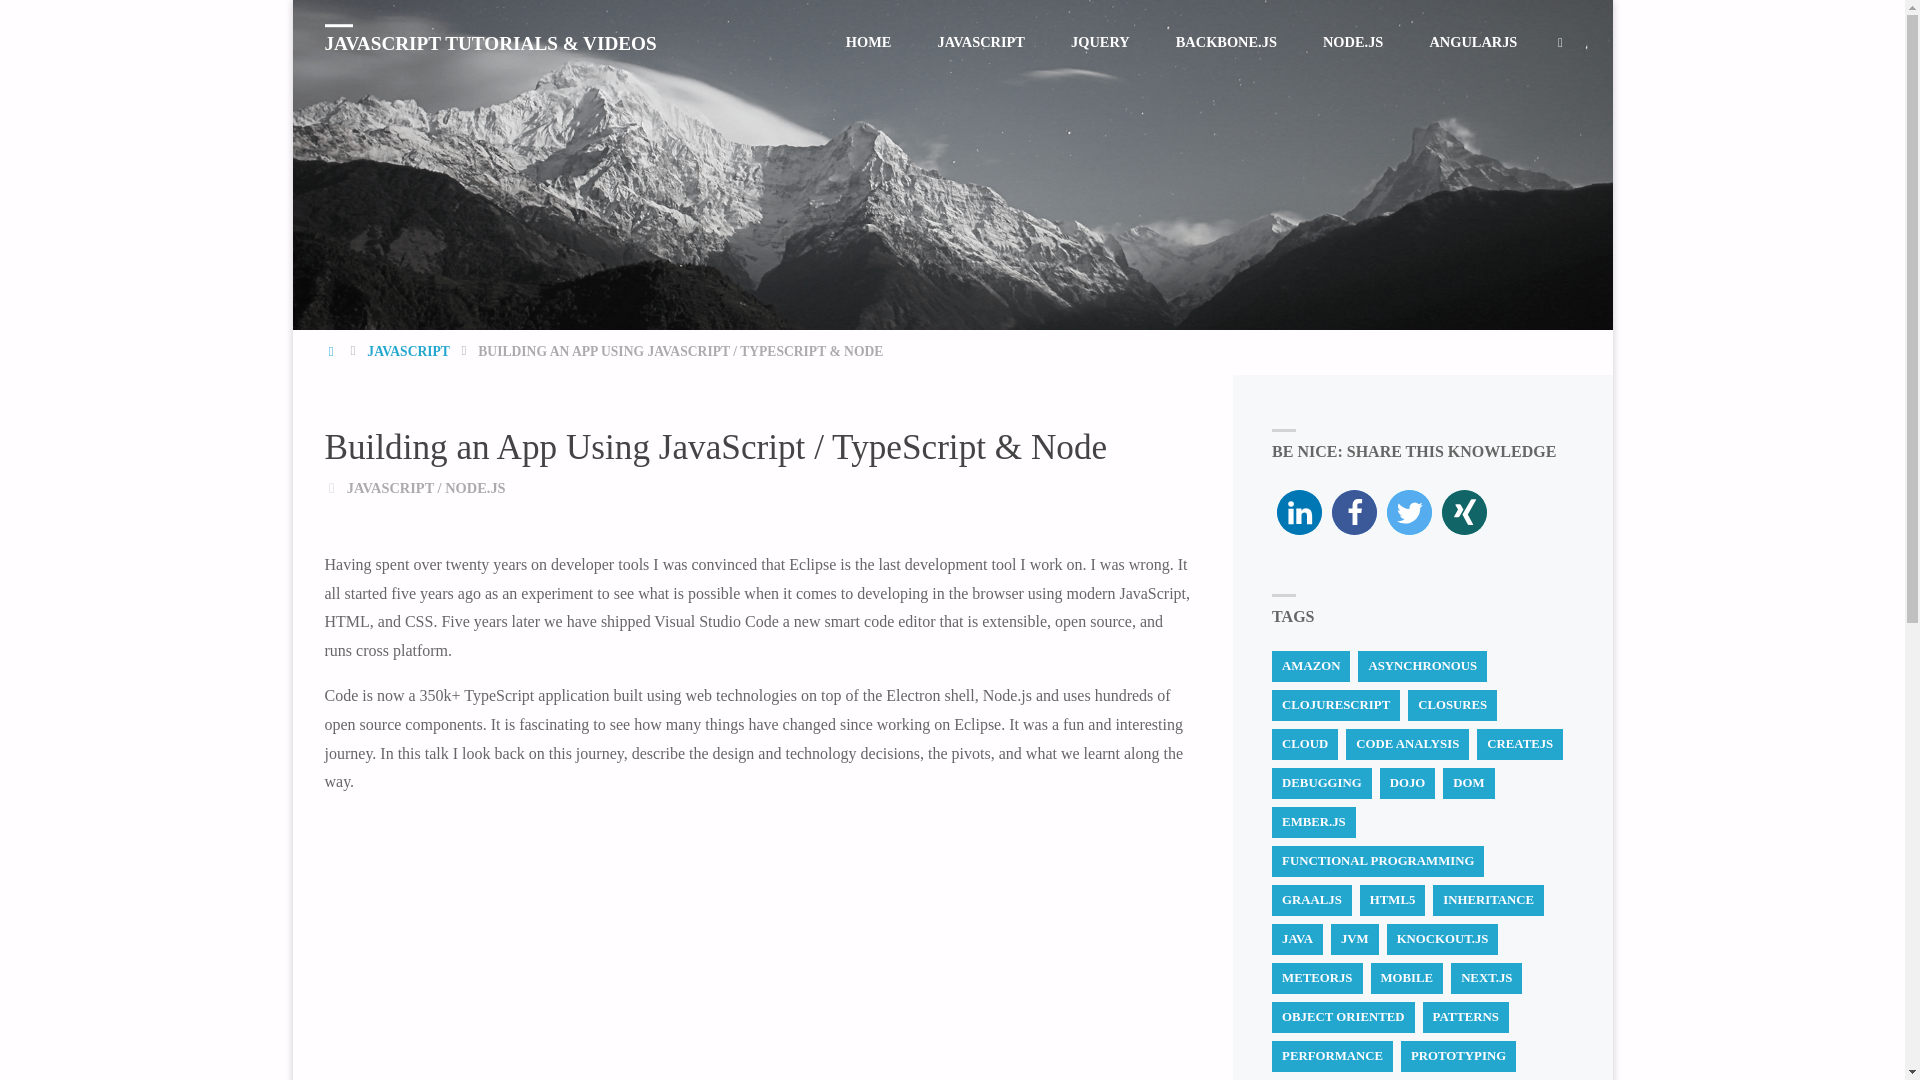 This screenshot has height=1080, width=1920. Describe the element at coordinates (408, 351) in the screenshot. I see `JAVASCRIPT` at that location.